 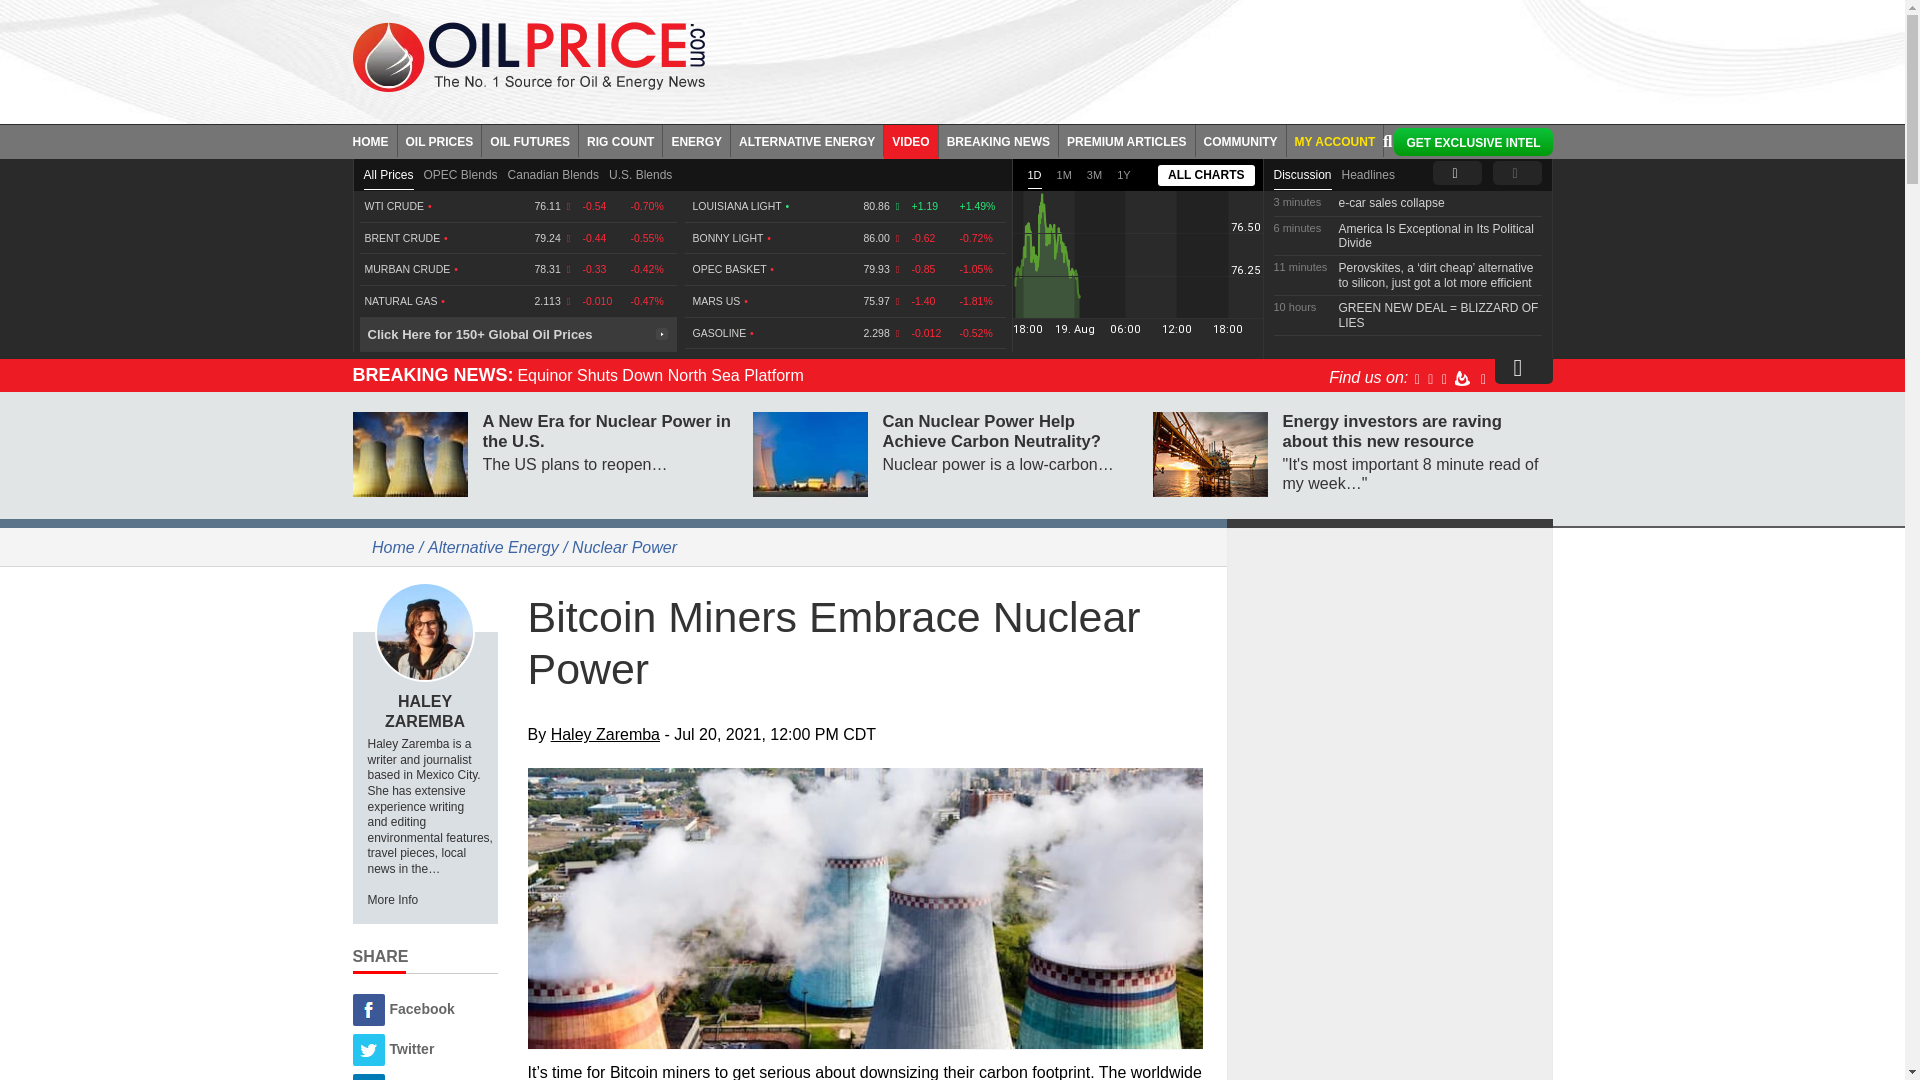 I want to click on PREMIUM ARTICLES, so click(x=1128, y=140).